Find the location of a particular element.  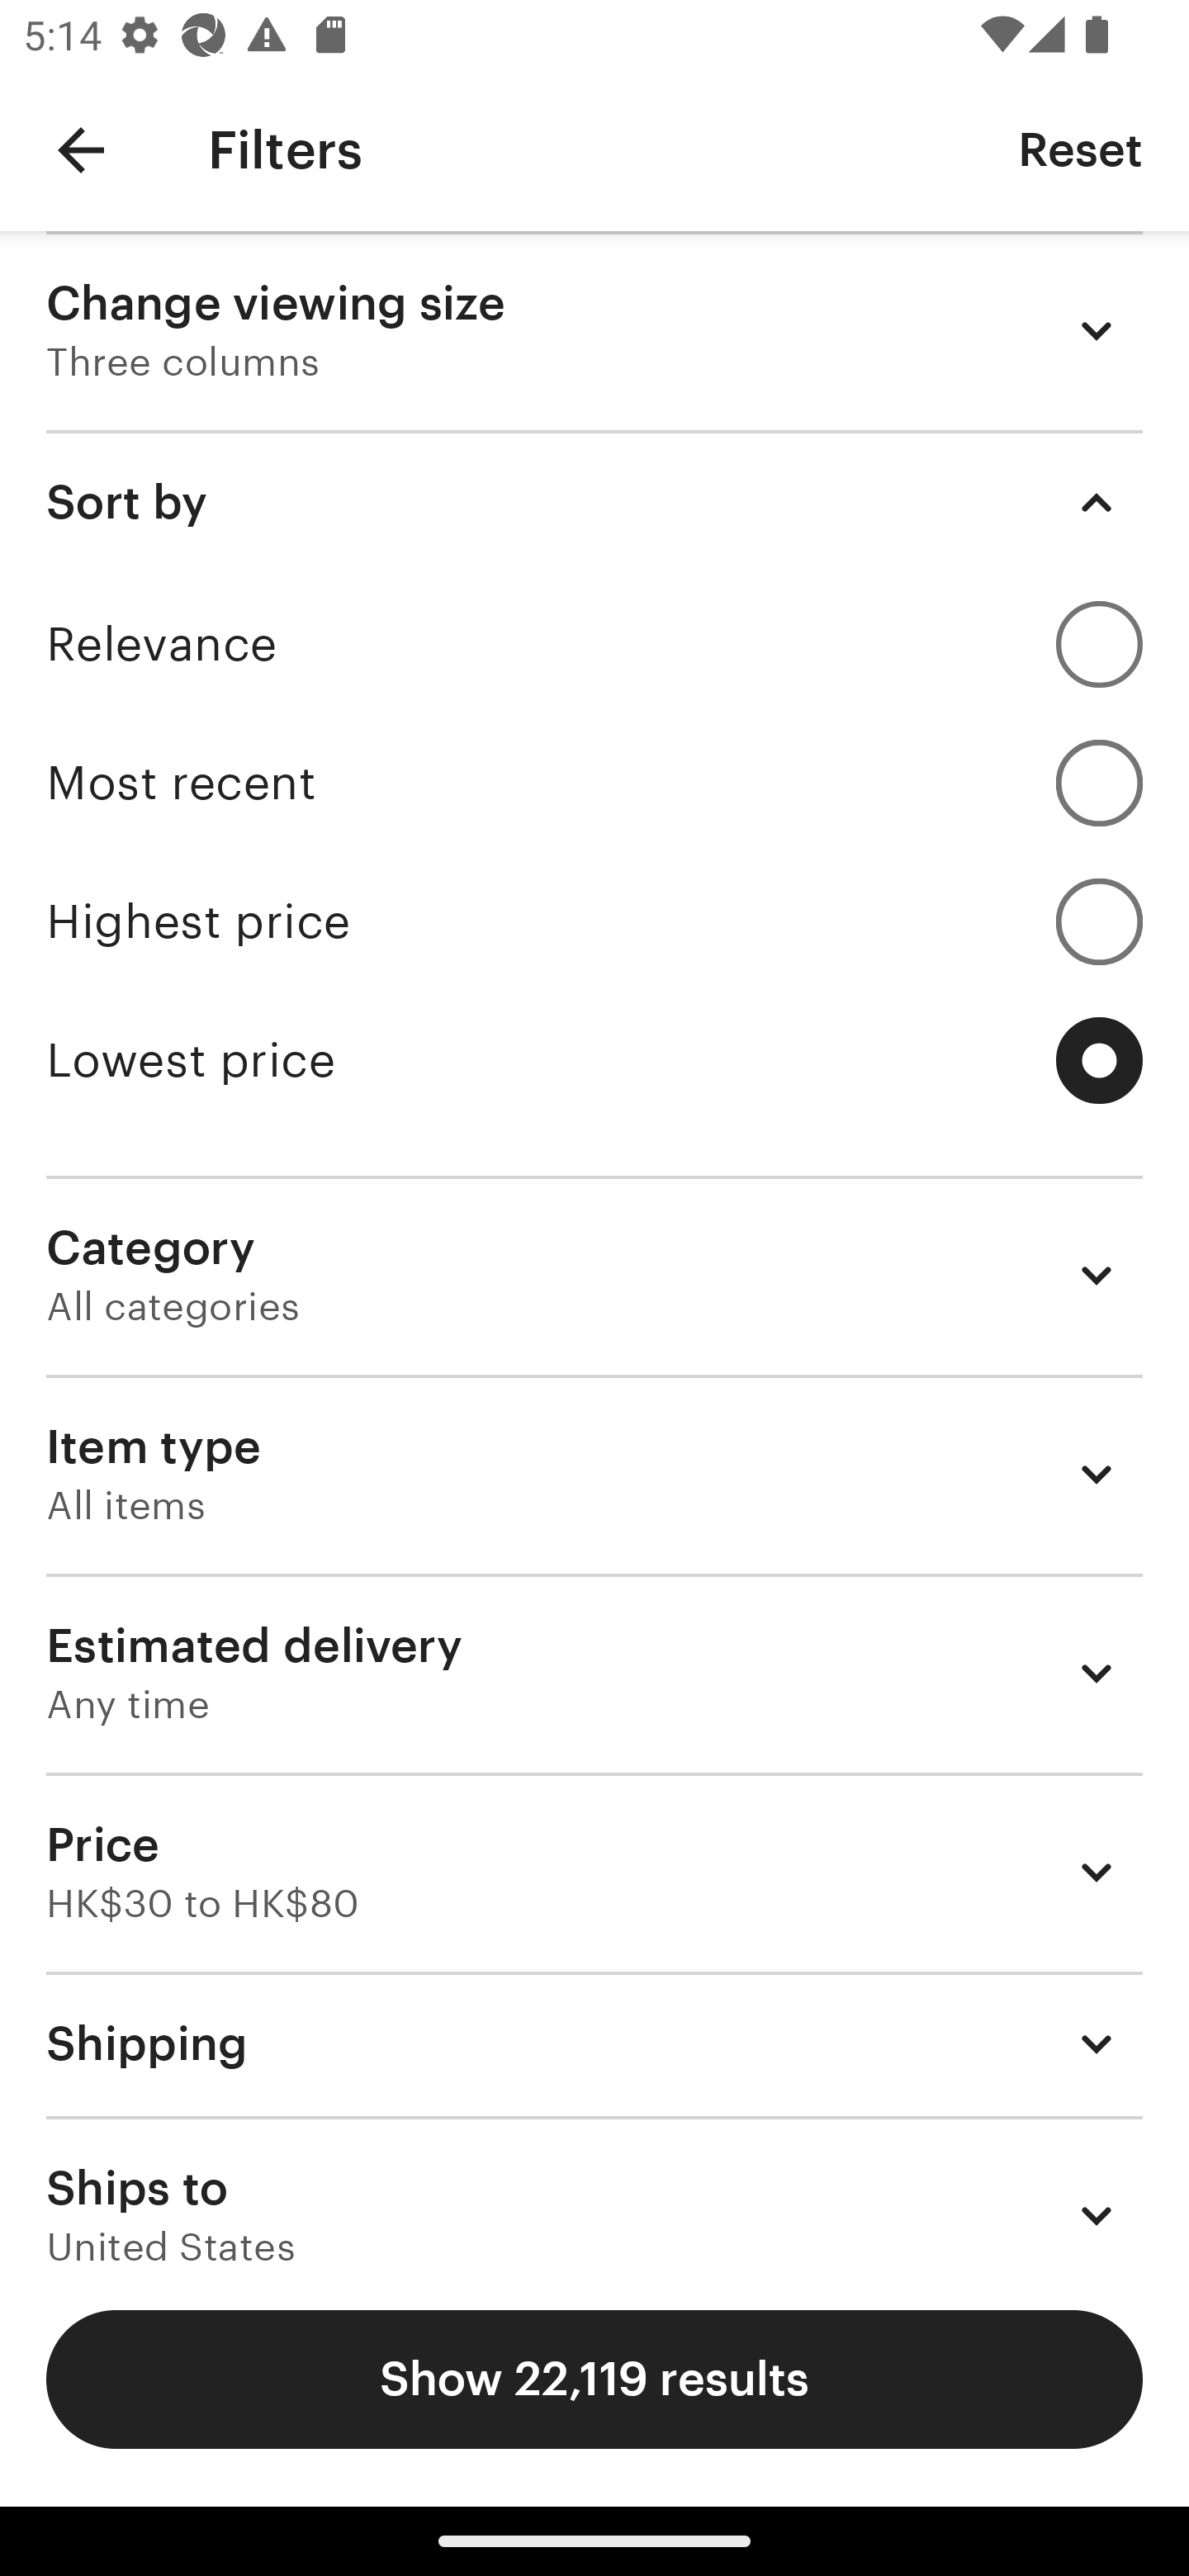

Shipping is located at coordinates (594, 2043).